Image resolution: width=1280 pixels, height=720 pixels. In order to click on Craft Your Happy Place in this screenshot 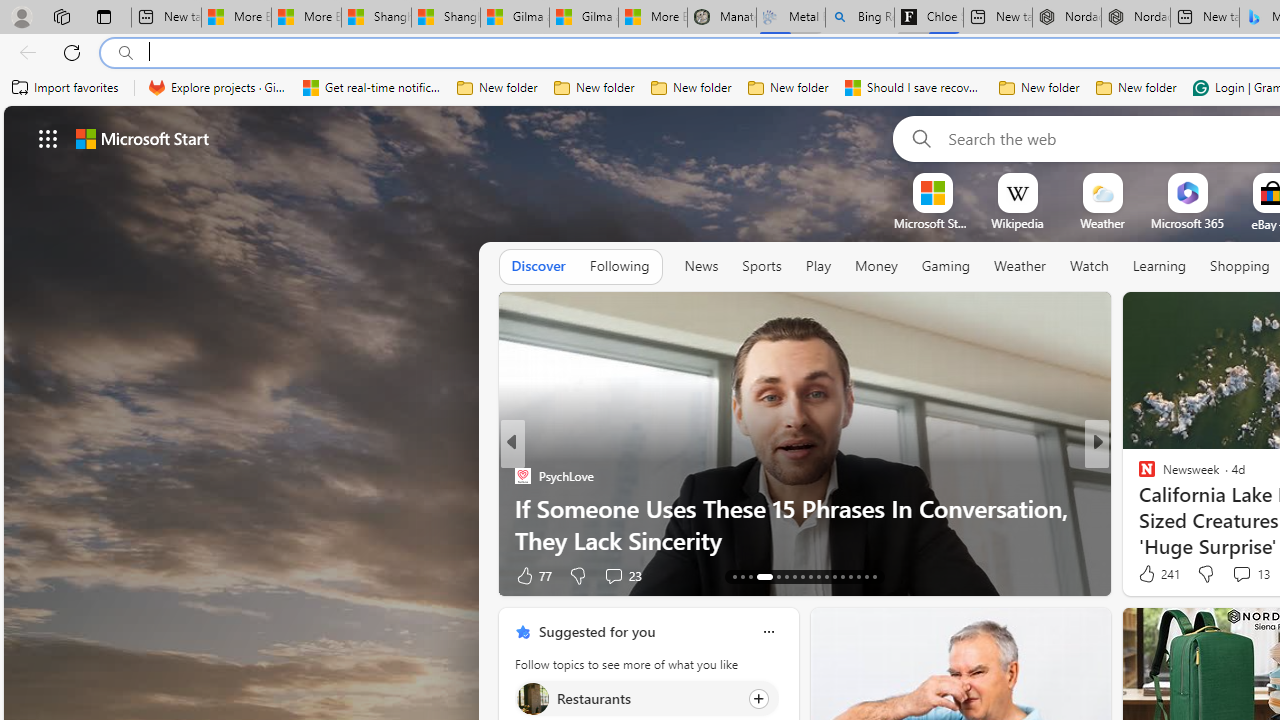, I will do `click(1138, 508)`.